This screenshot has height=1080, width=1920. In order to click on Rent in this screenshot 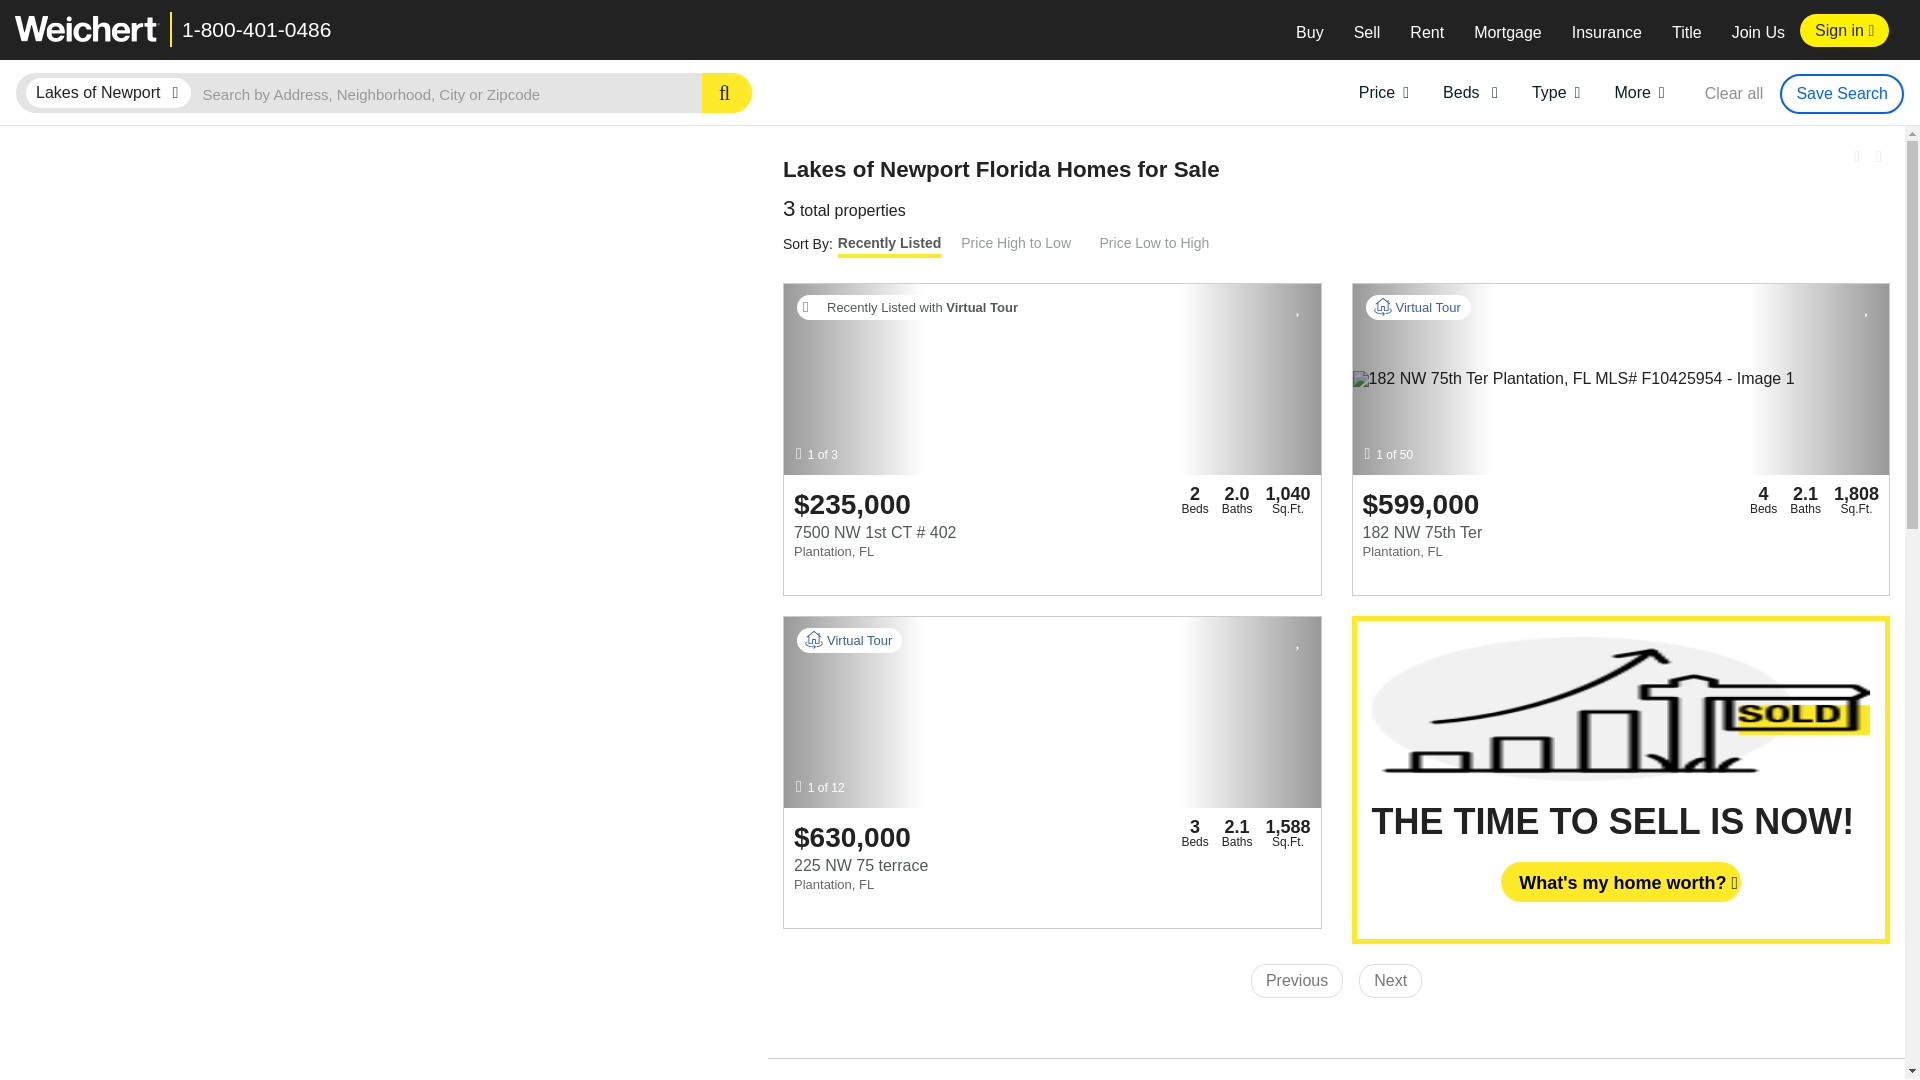, I will do `click(1427, 32)`.